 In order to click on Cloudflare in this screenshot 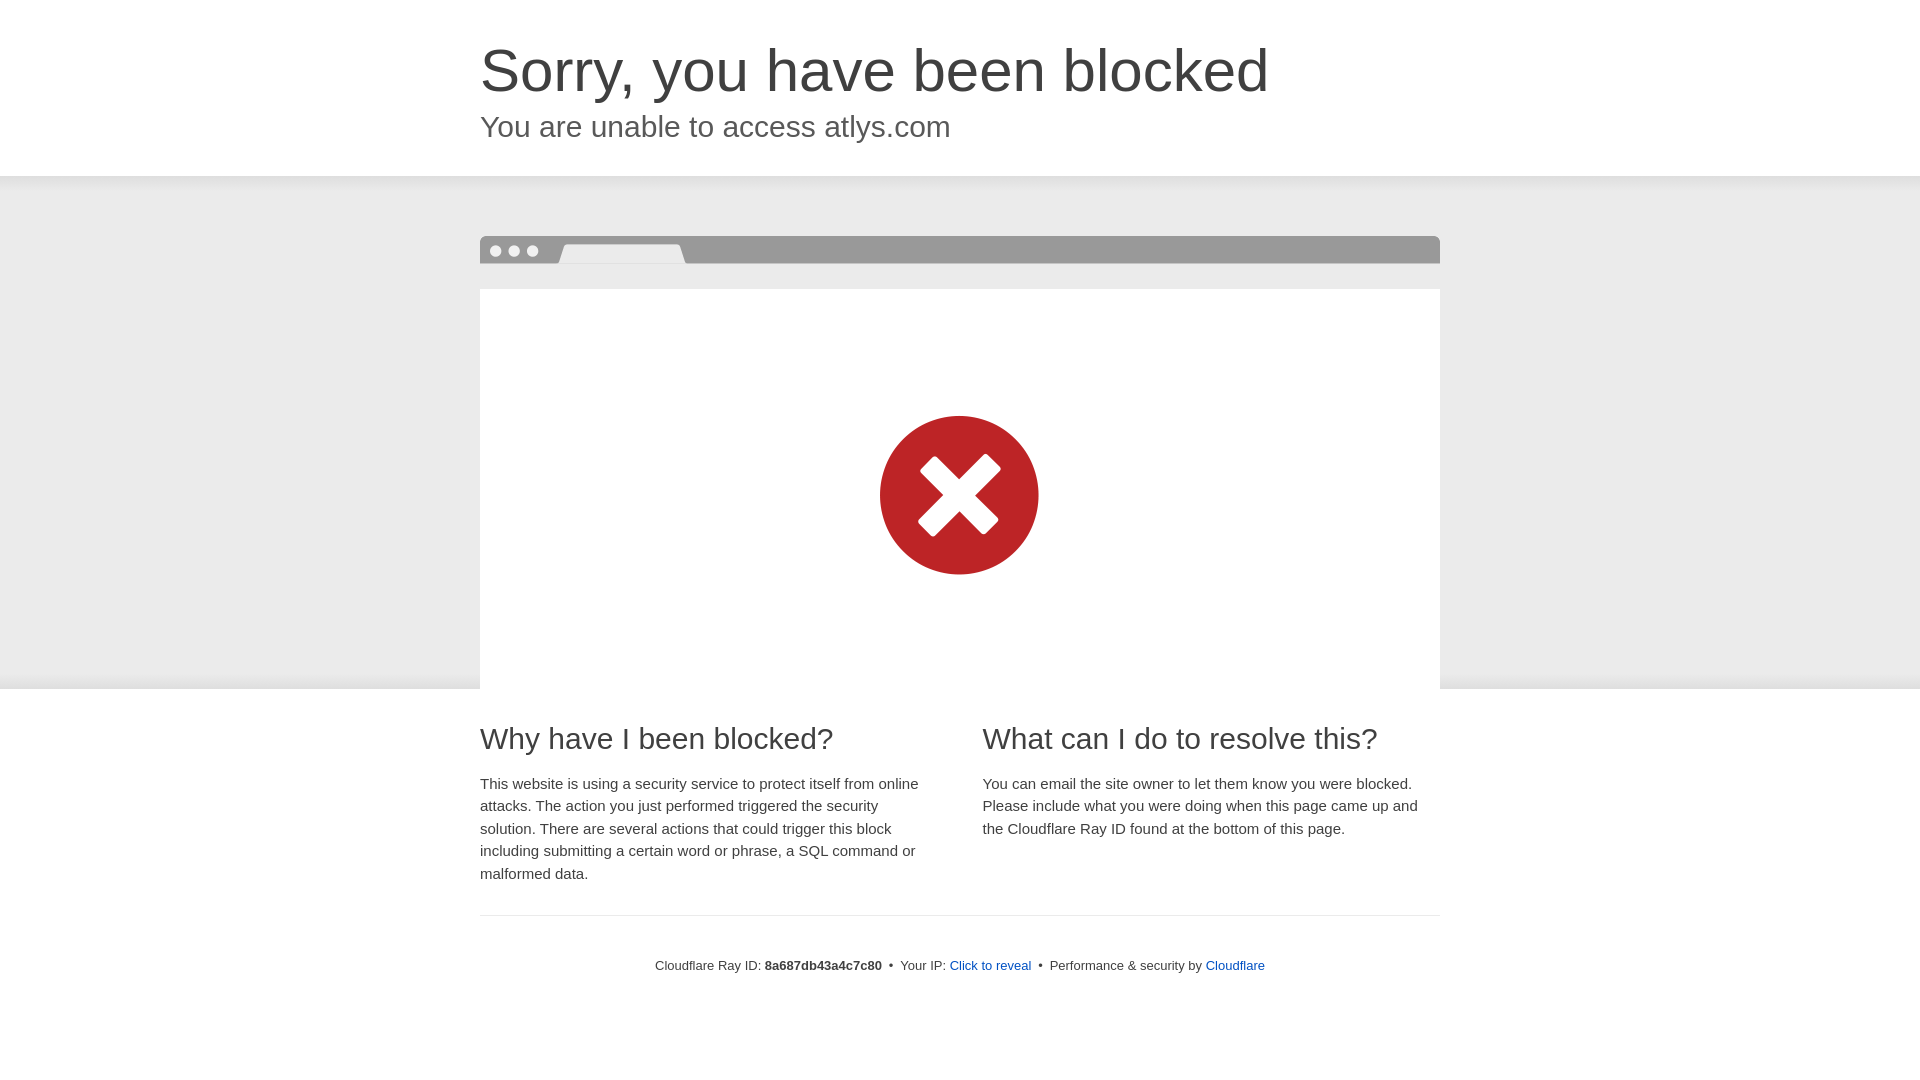, I will do `click(1235, 965)`.